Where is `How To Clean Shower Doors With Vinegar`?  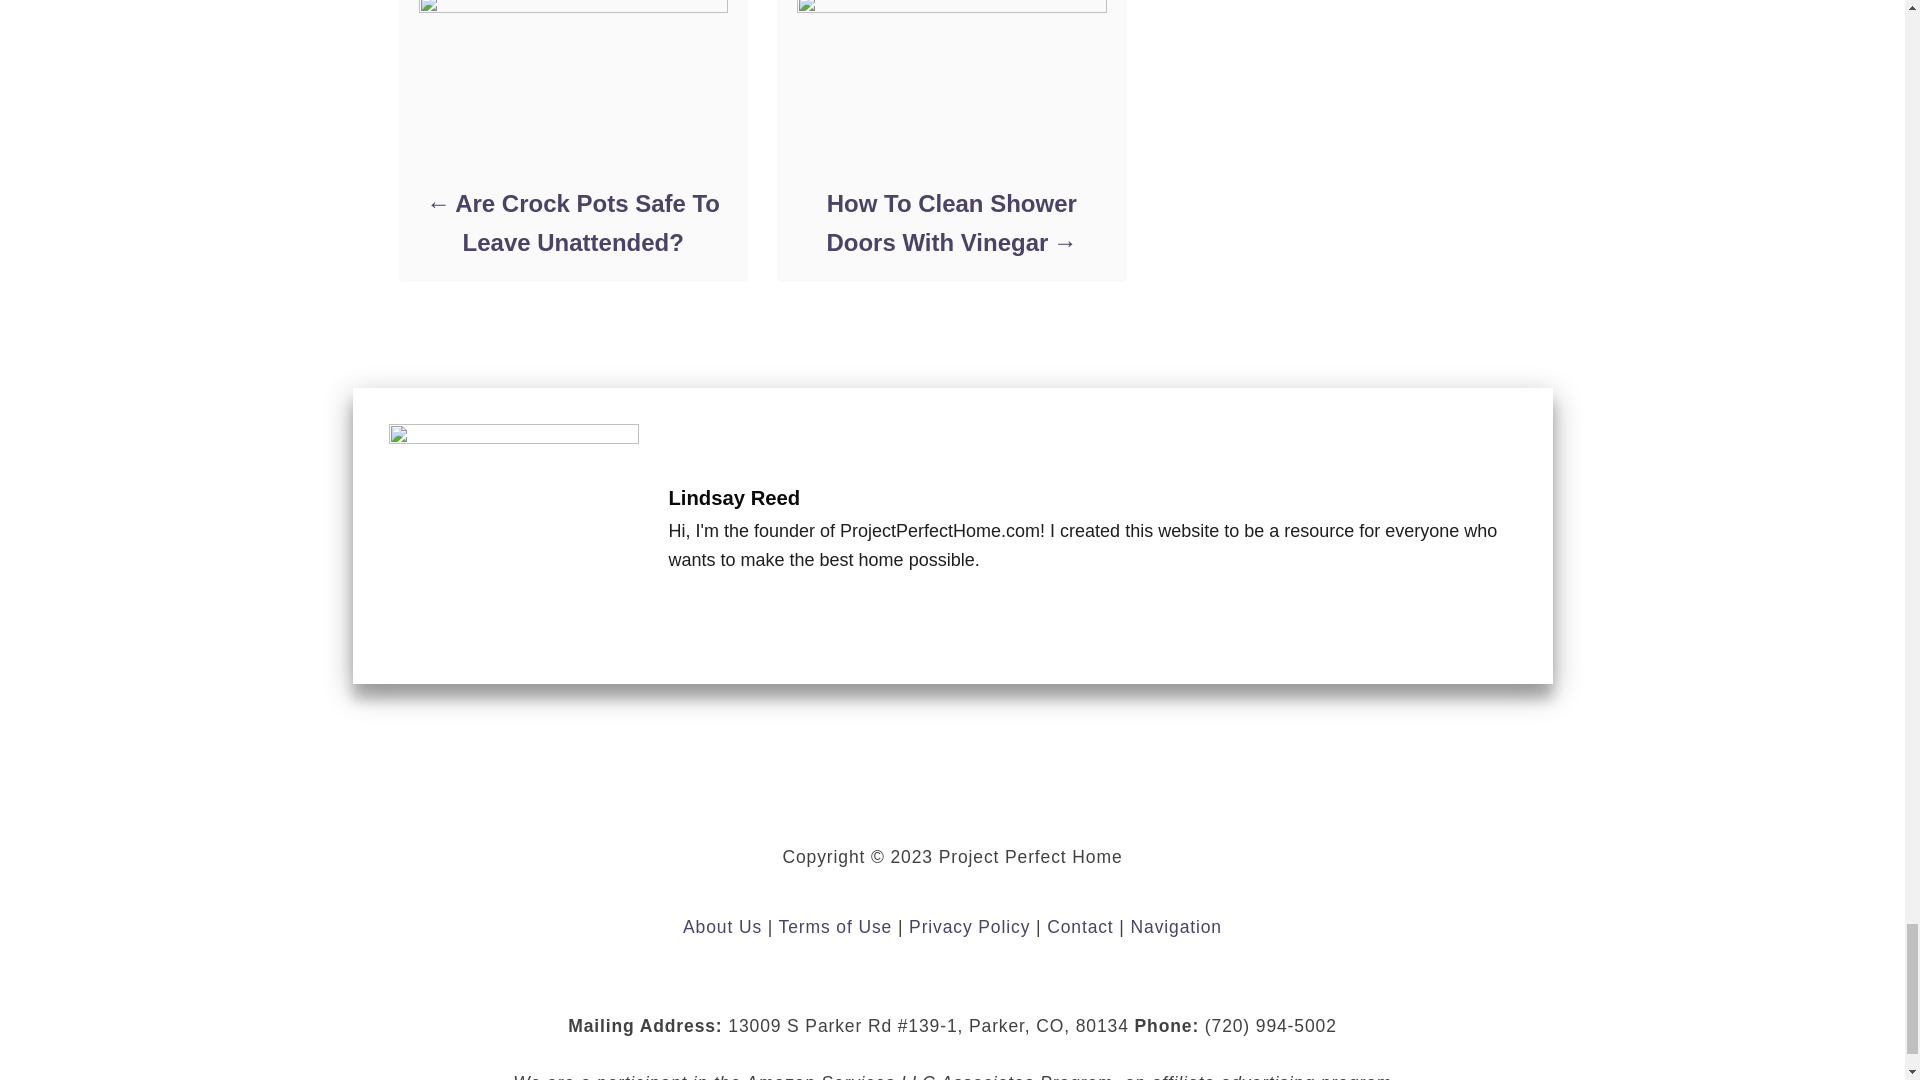
How To Clean Shower Doors With Vinegar is located at coordinates (950, 222).